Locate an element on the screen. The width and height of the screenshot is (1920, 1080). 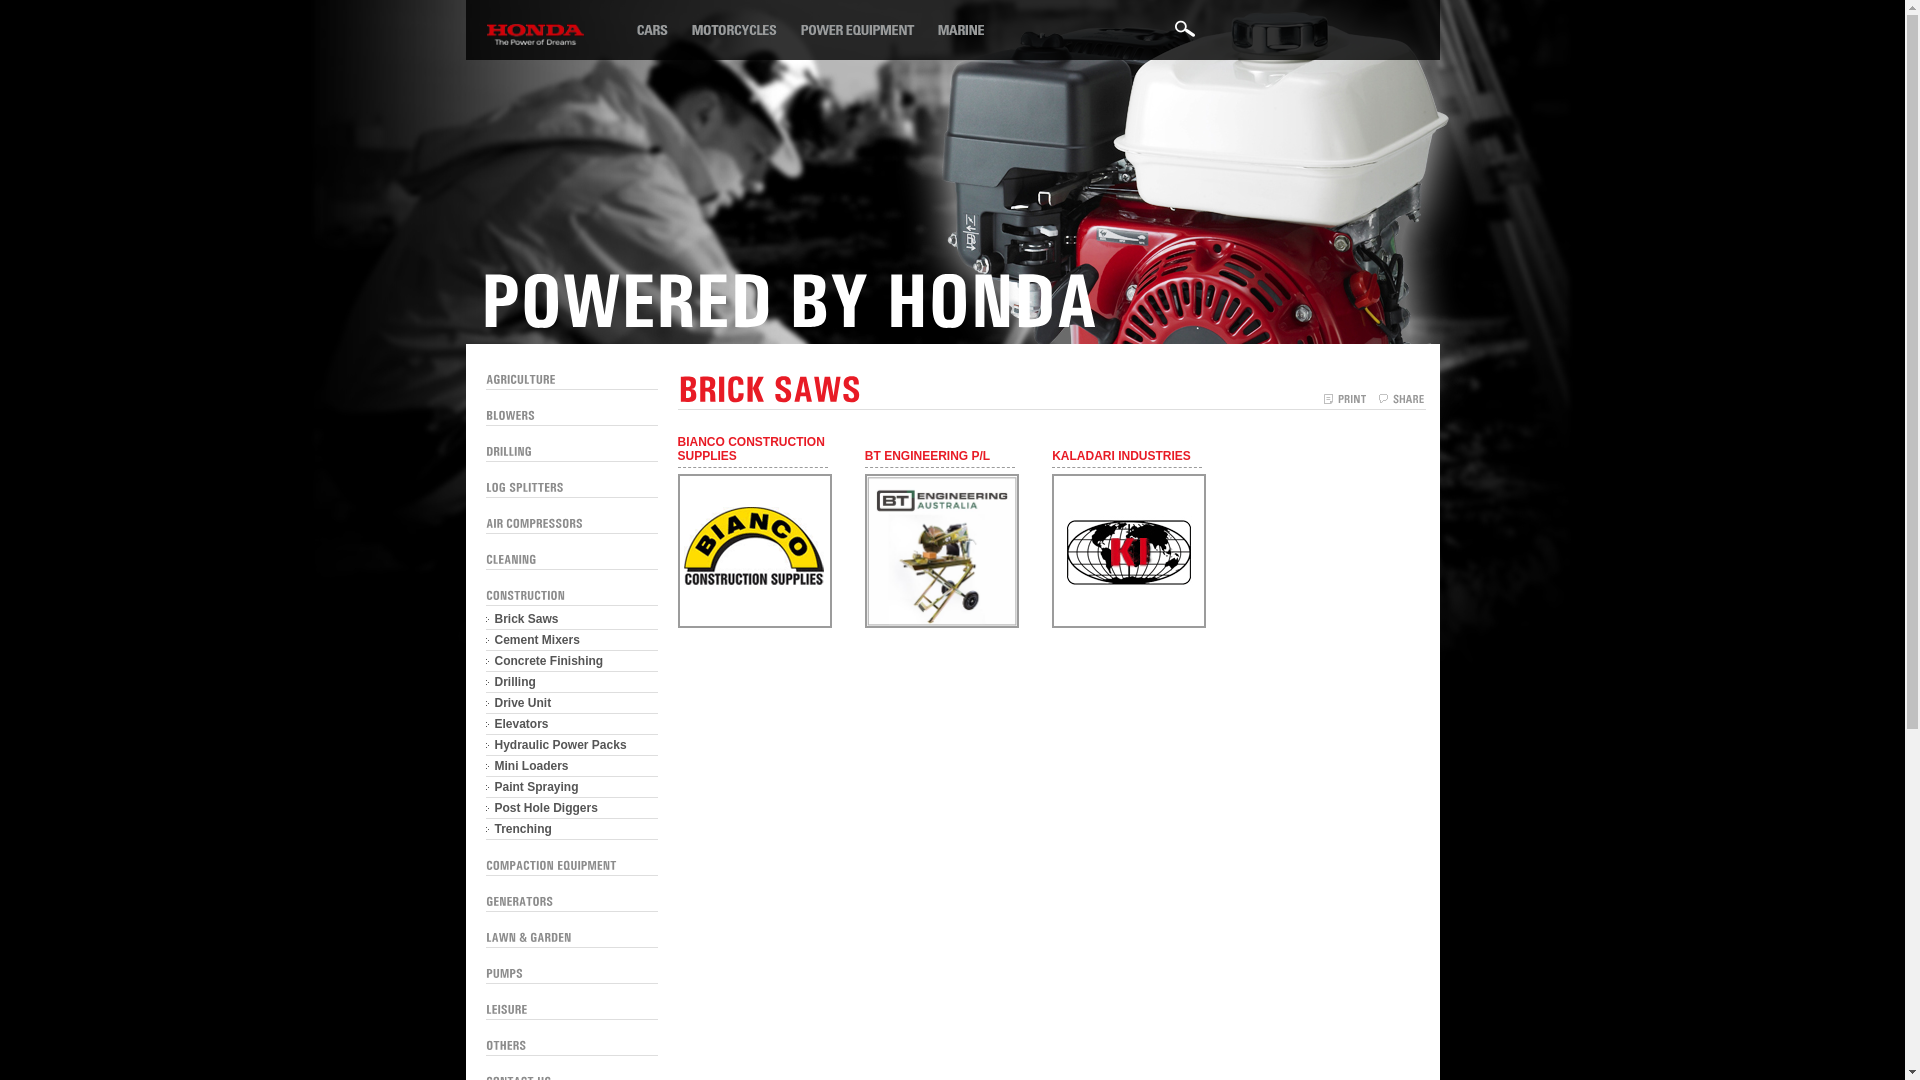
Motorcycles is located at coordinates (742, 29).